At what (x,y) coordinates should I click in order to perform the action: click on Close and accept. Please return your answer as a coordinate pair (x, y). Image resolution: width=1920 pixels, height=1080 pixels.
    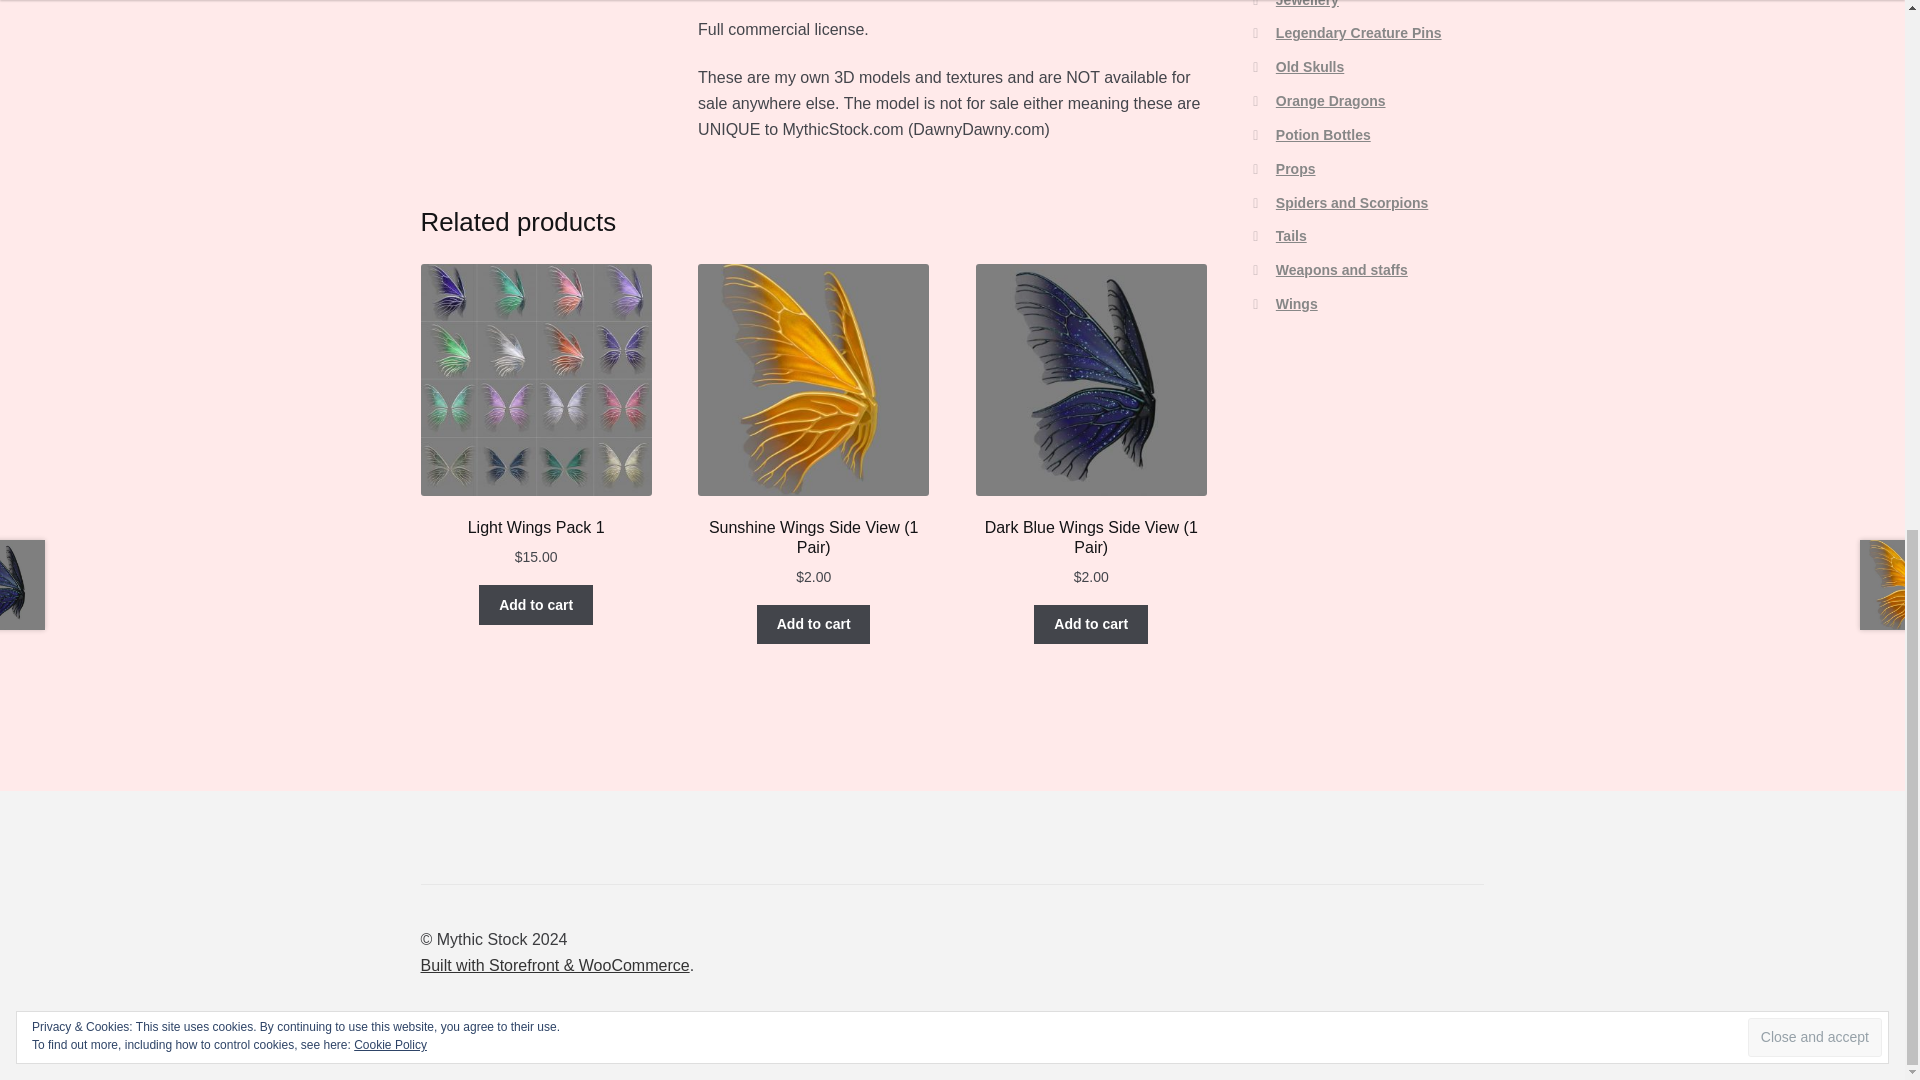
    Looking at the image, I should click on (1814, 10).